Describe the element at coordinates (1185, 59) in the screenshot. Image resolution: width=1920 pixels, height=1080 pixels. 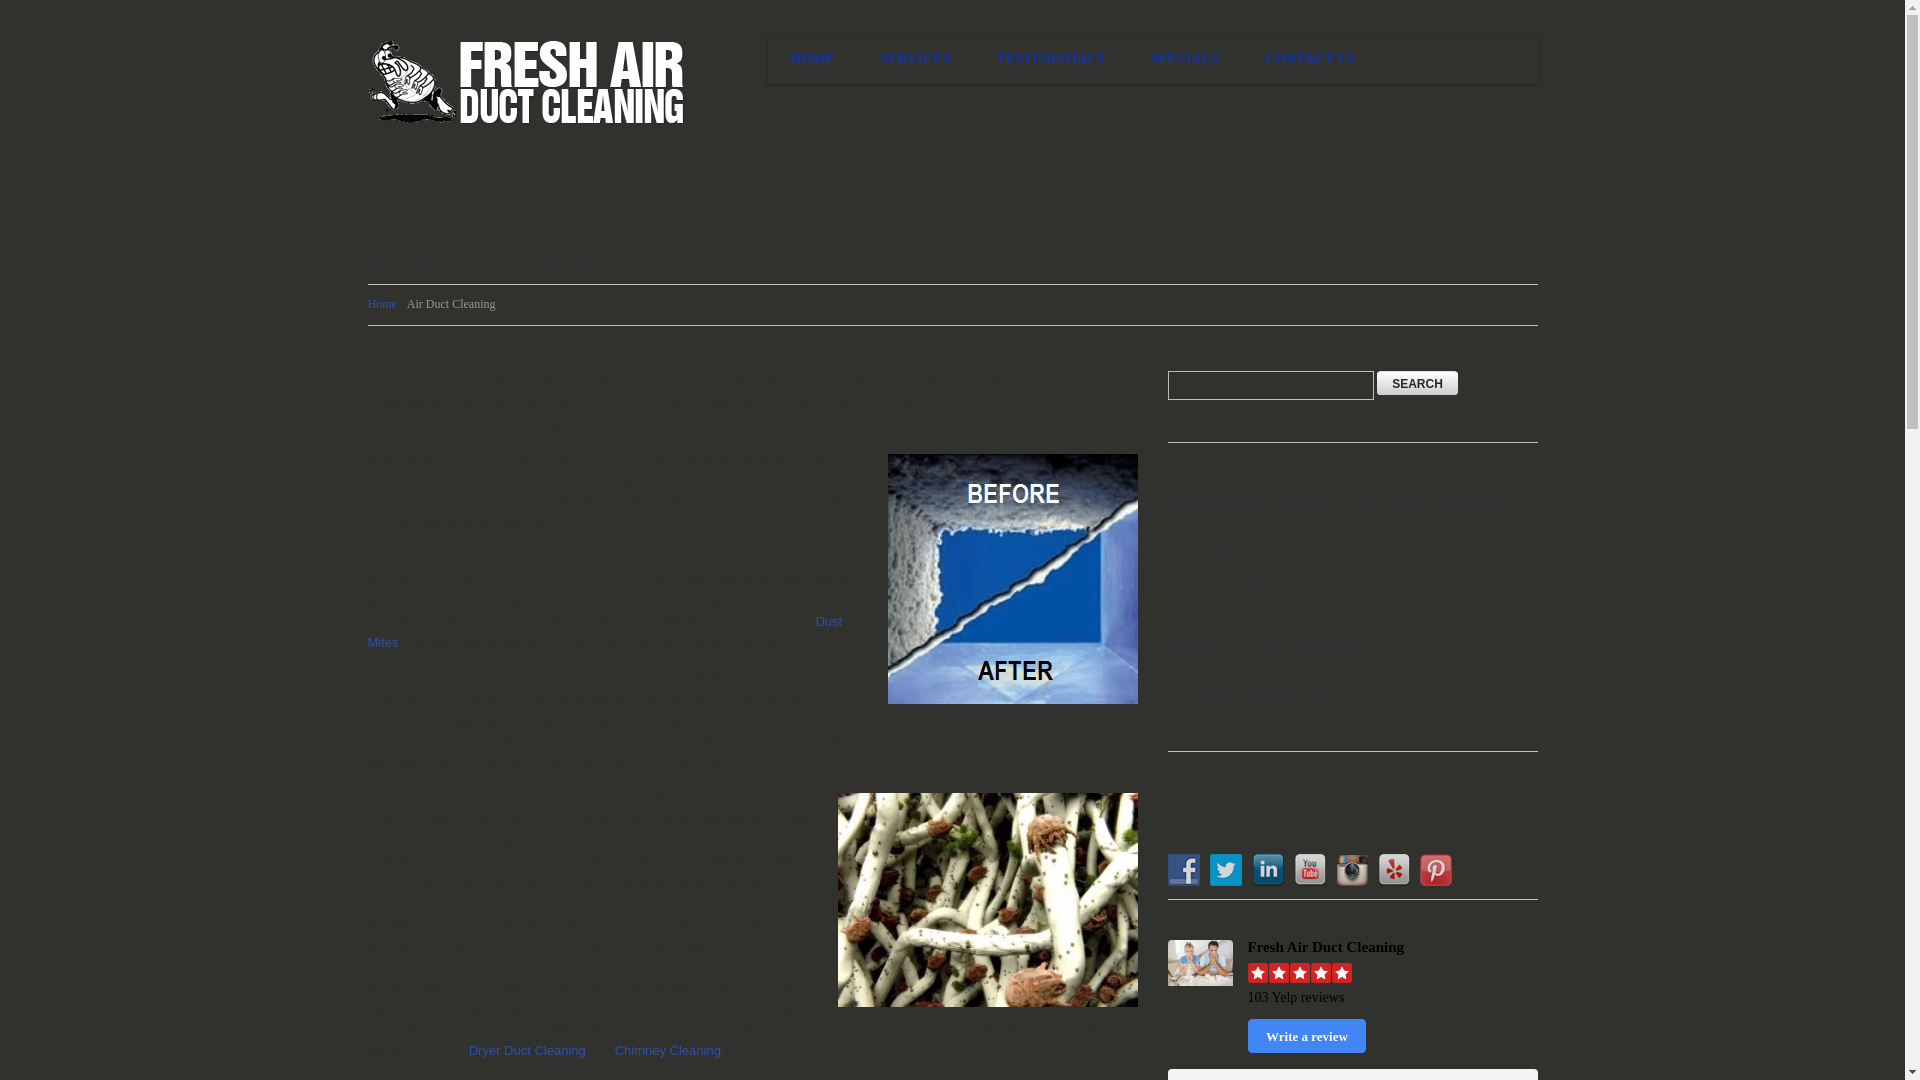
I see `SPECIALS` at that location.